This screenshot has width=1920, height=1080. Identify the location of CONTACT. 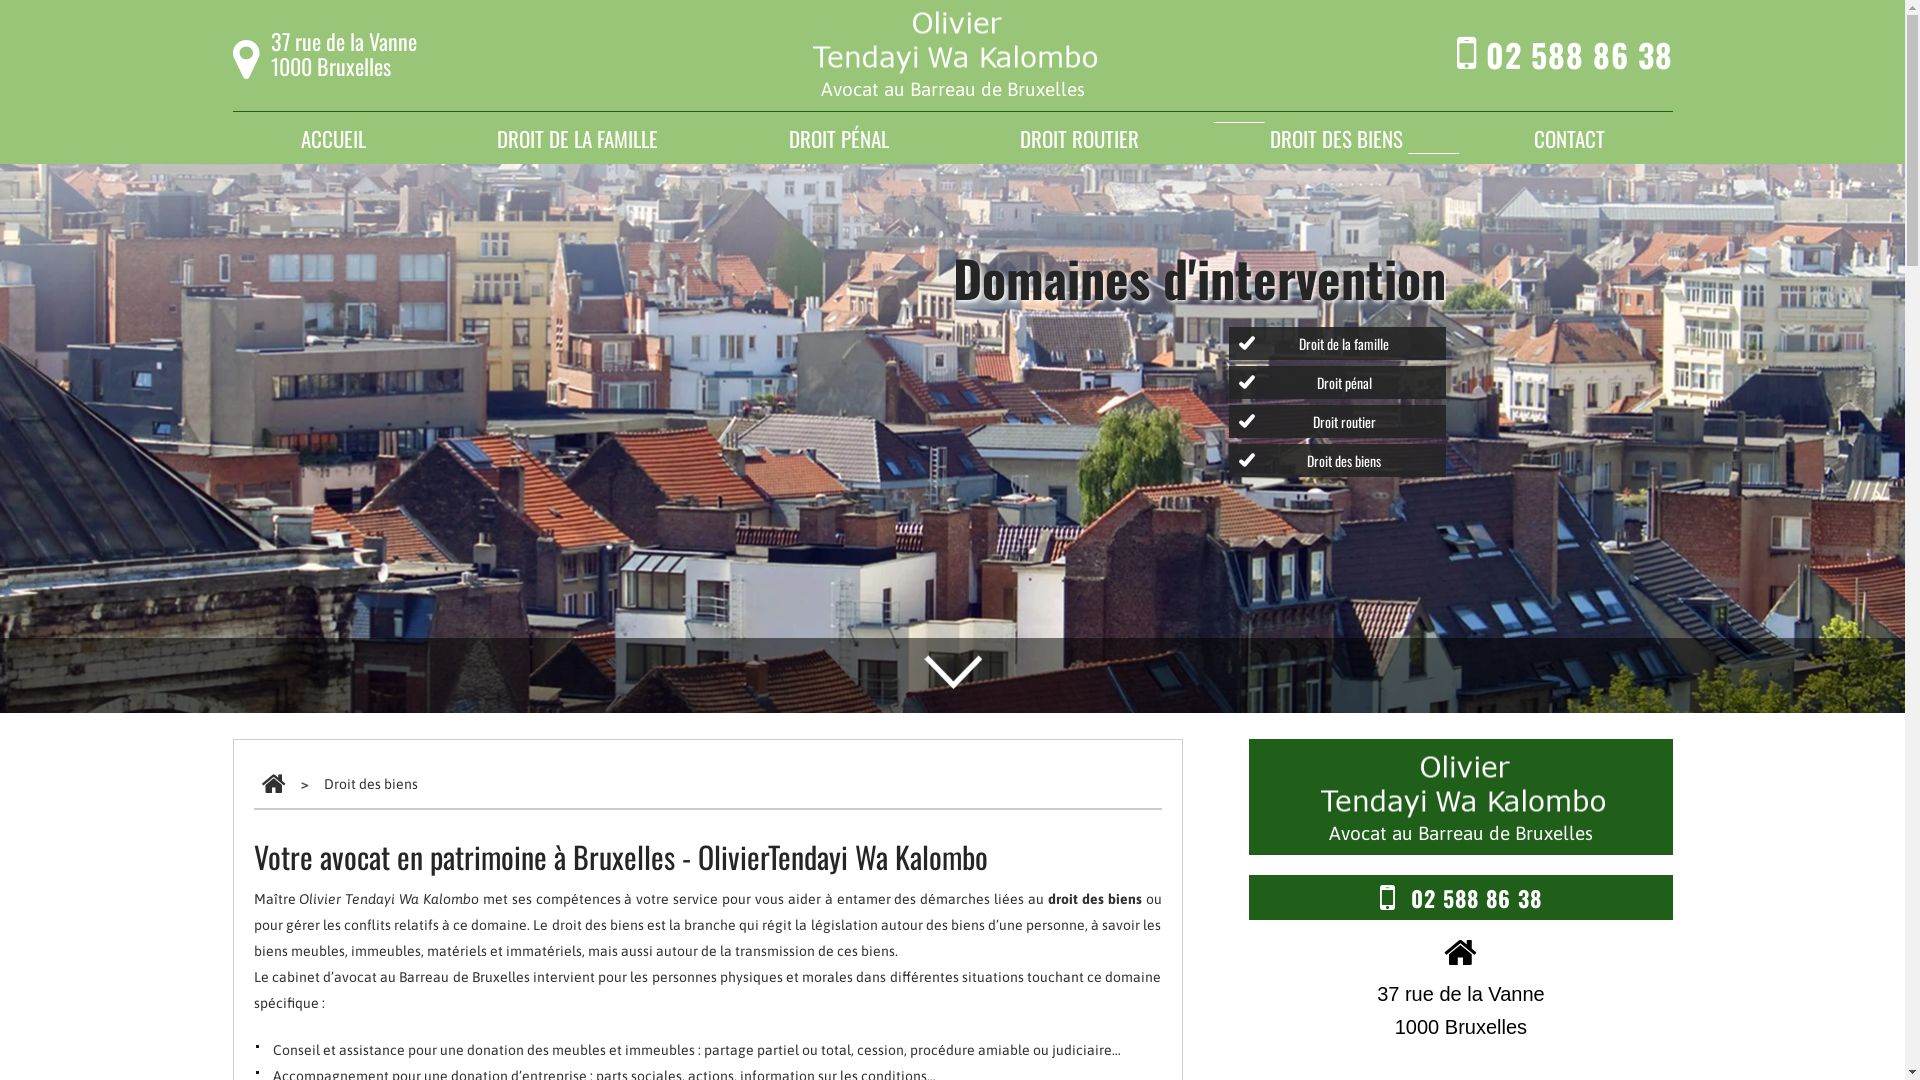
(1570, 138).